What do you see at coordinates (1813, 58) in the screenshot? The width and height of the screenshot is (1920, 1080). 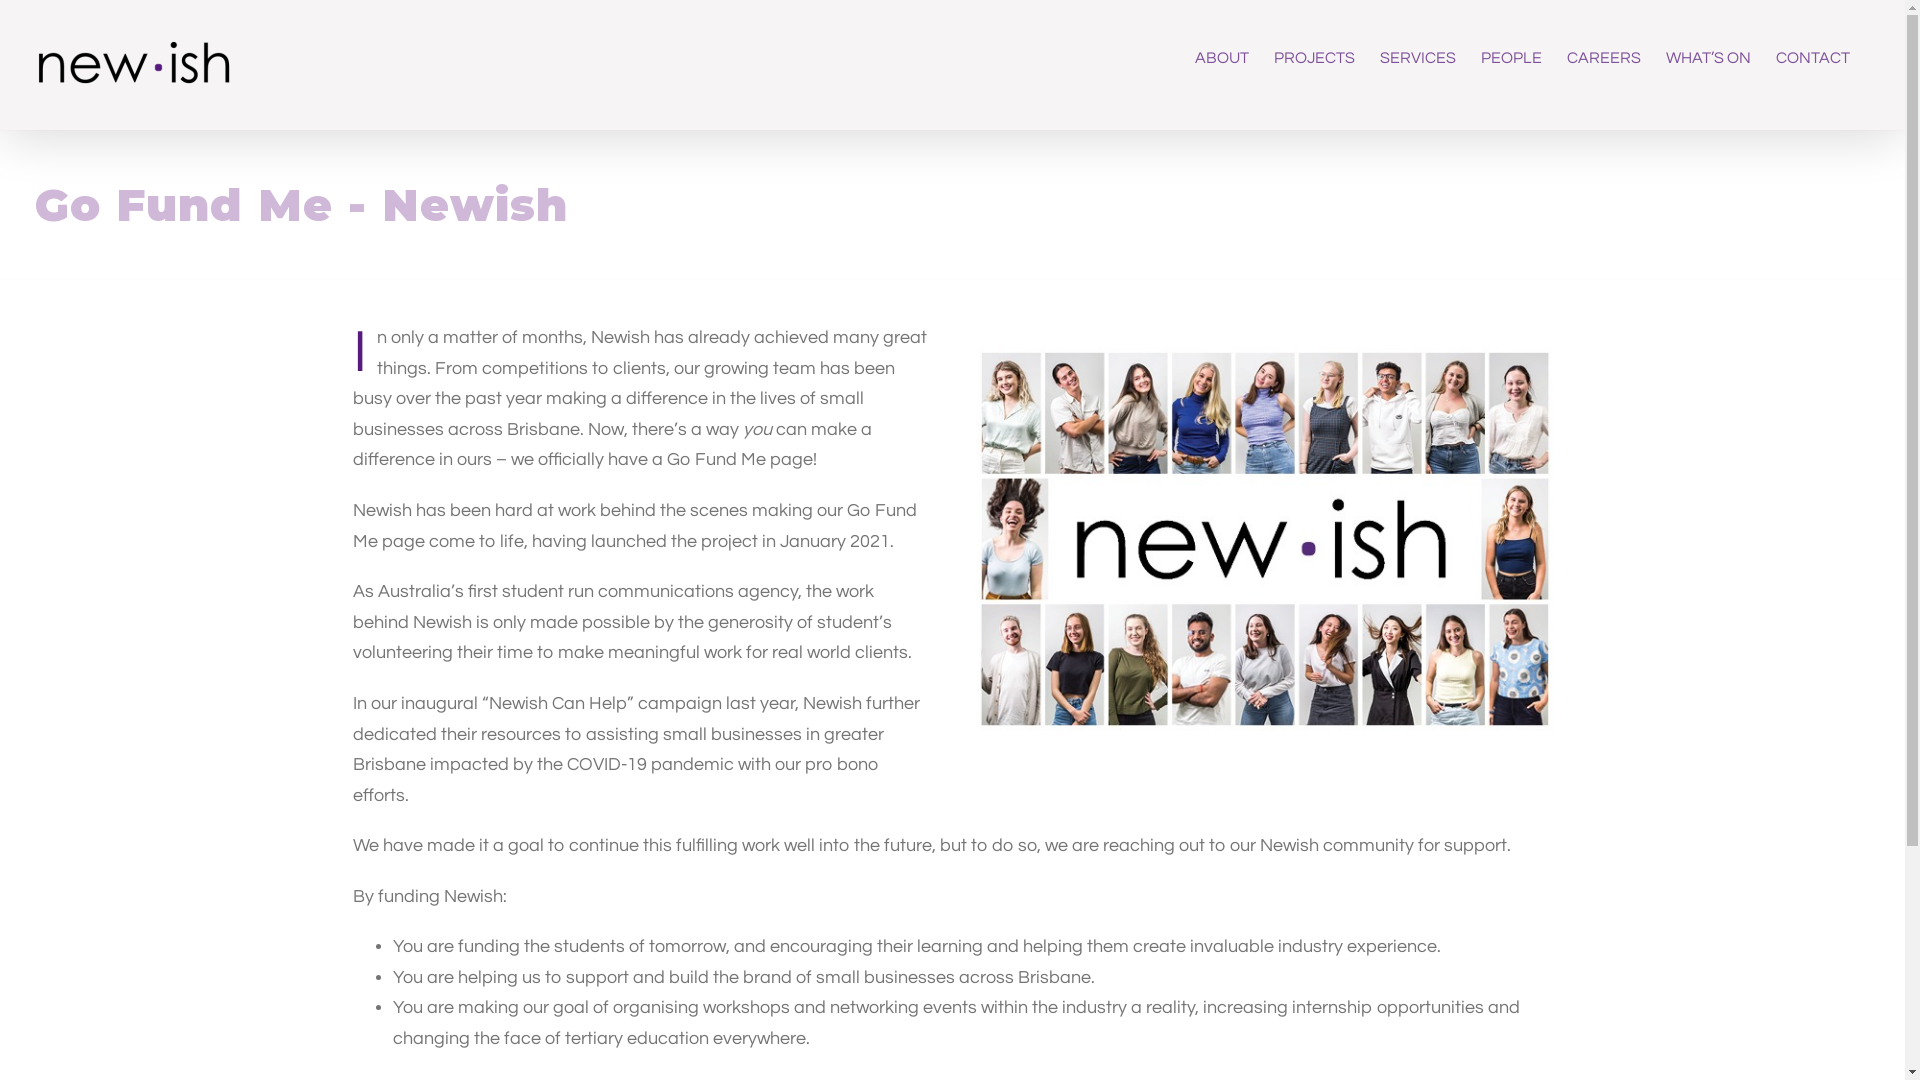 I see `CONTACT` at bounding box center [1813, 58].